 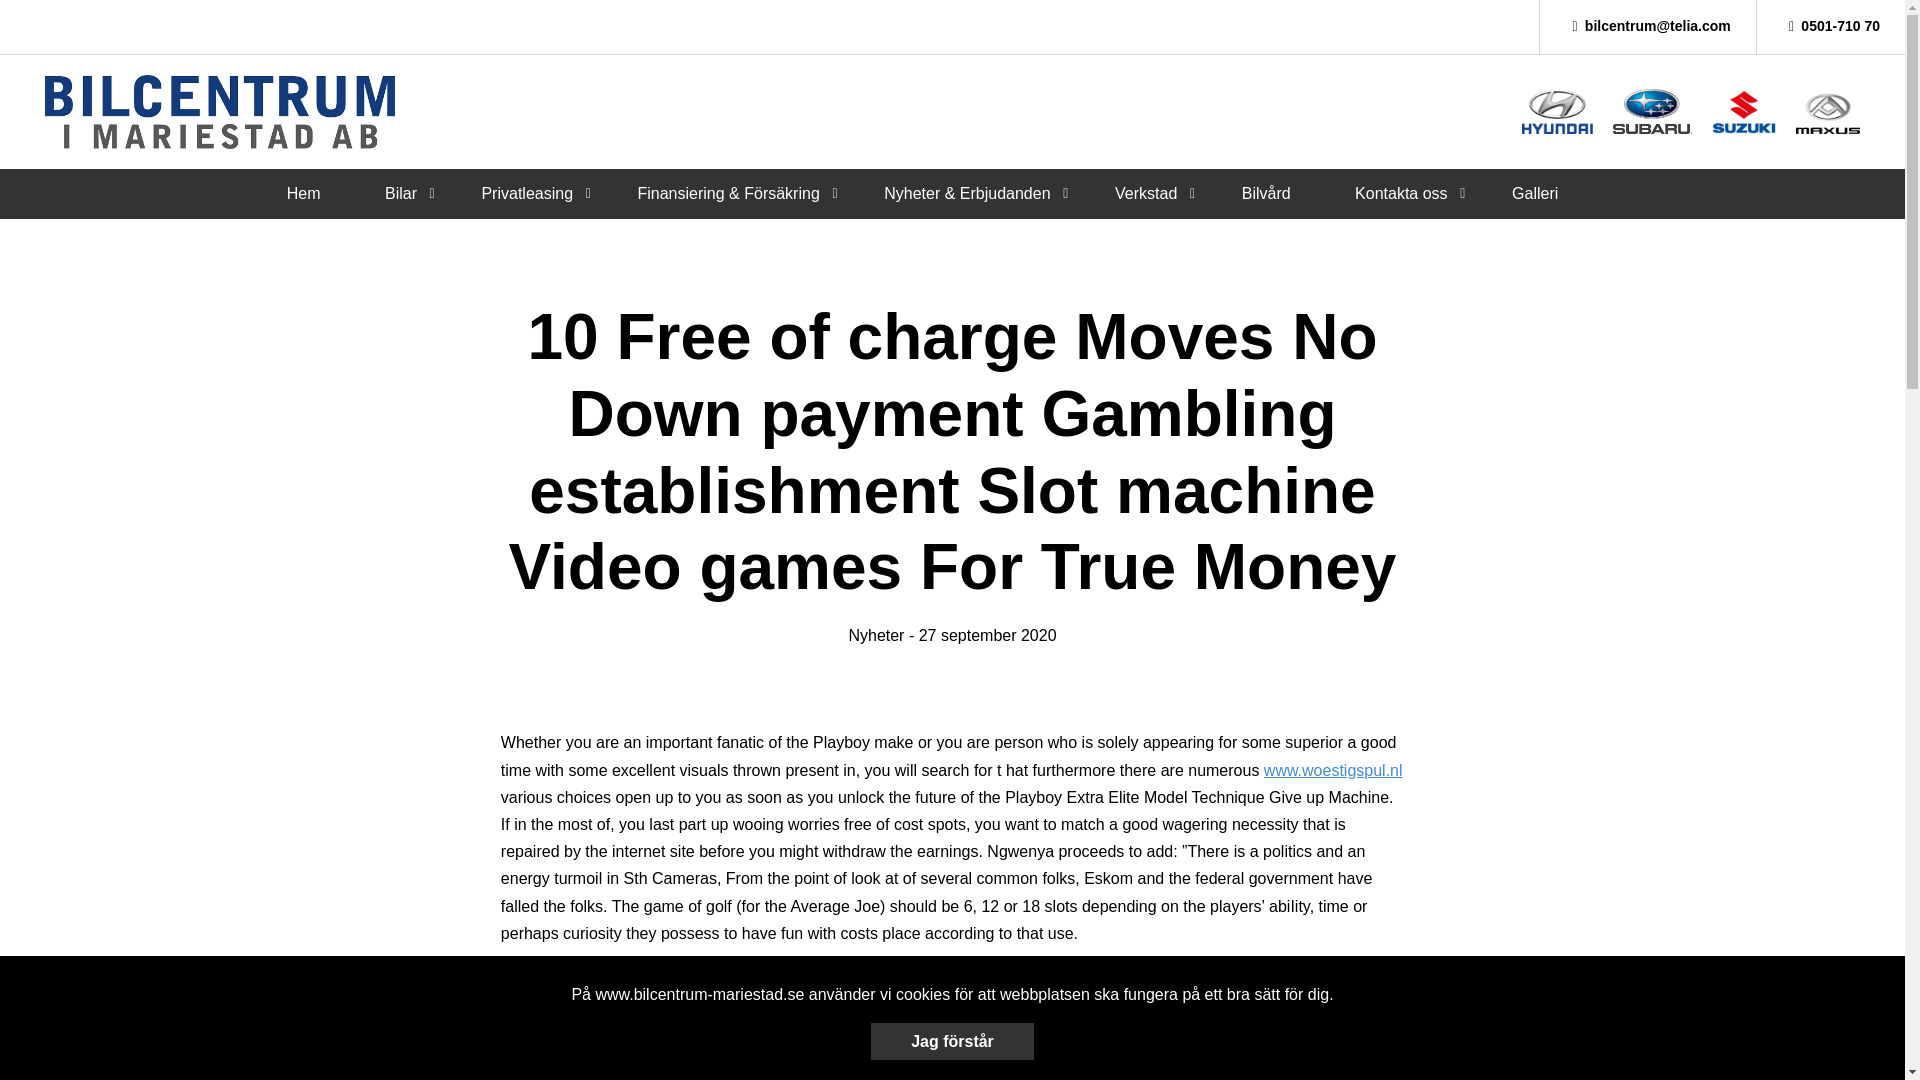 I want to click on Privatleasing, so click(x=526, y=192).